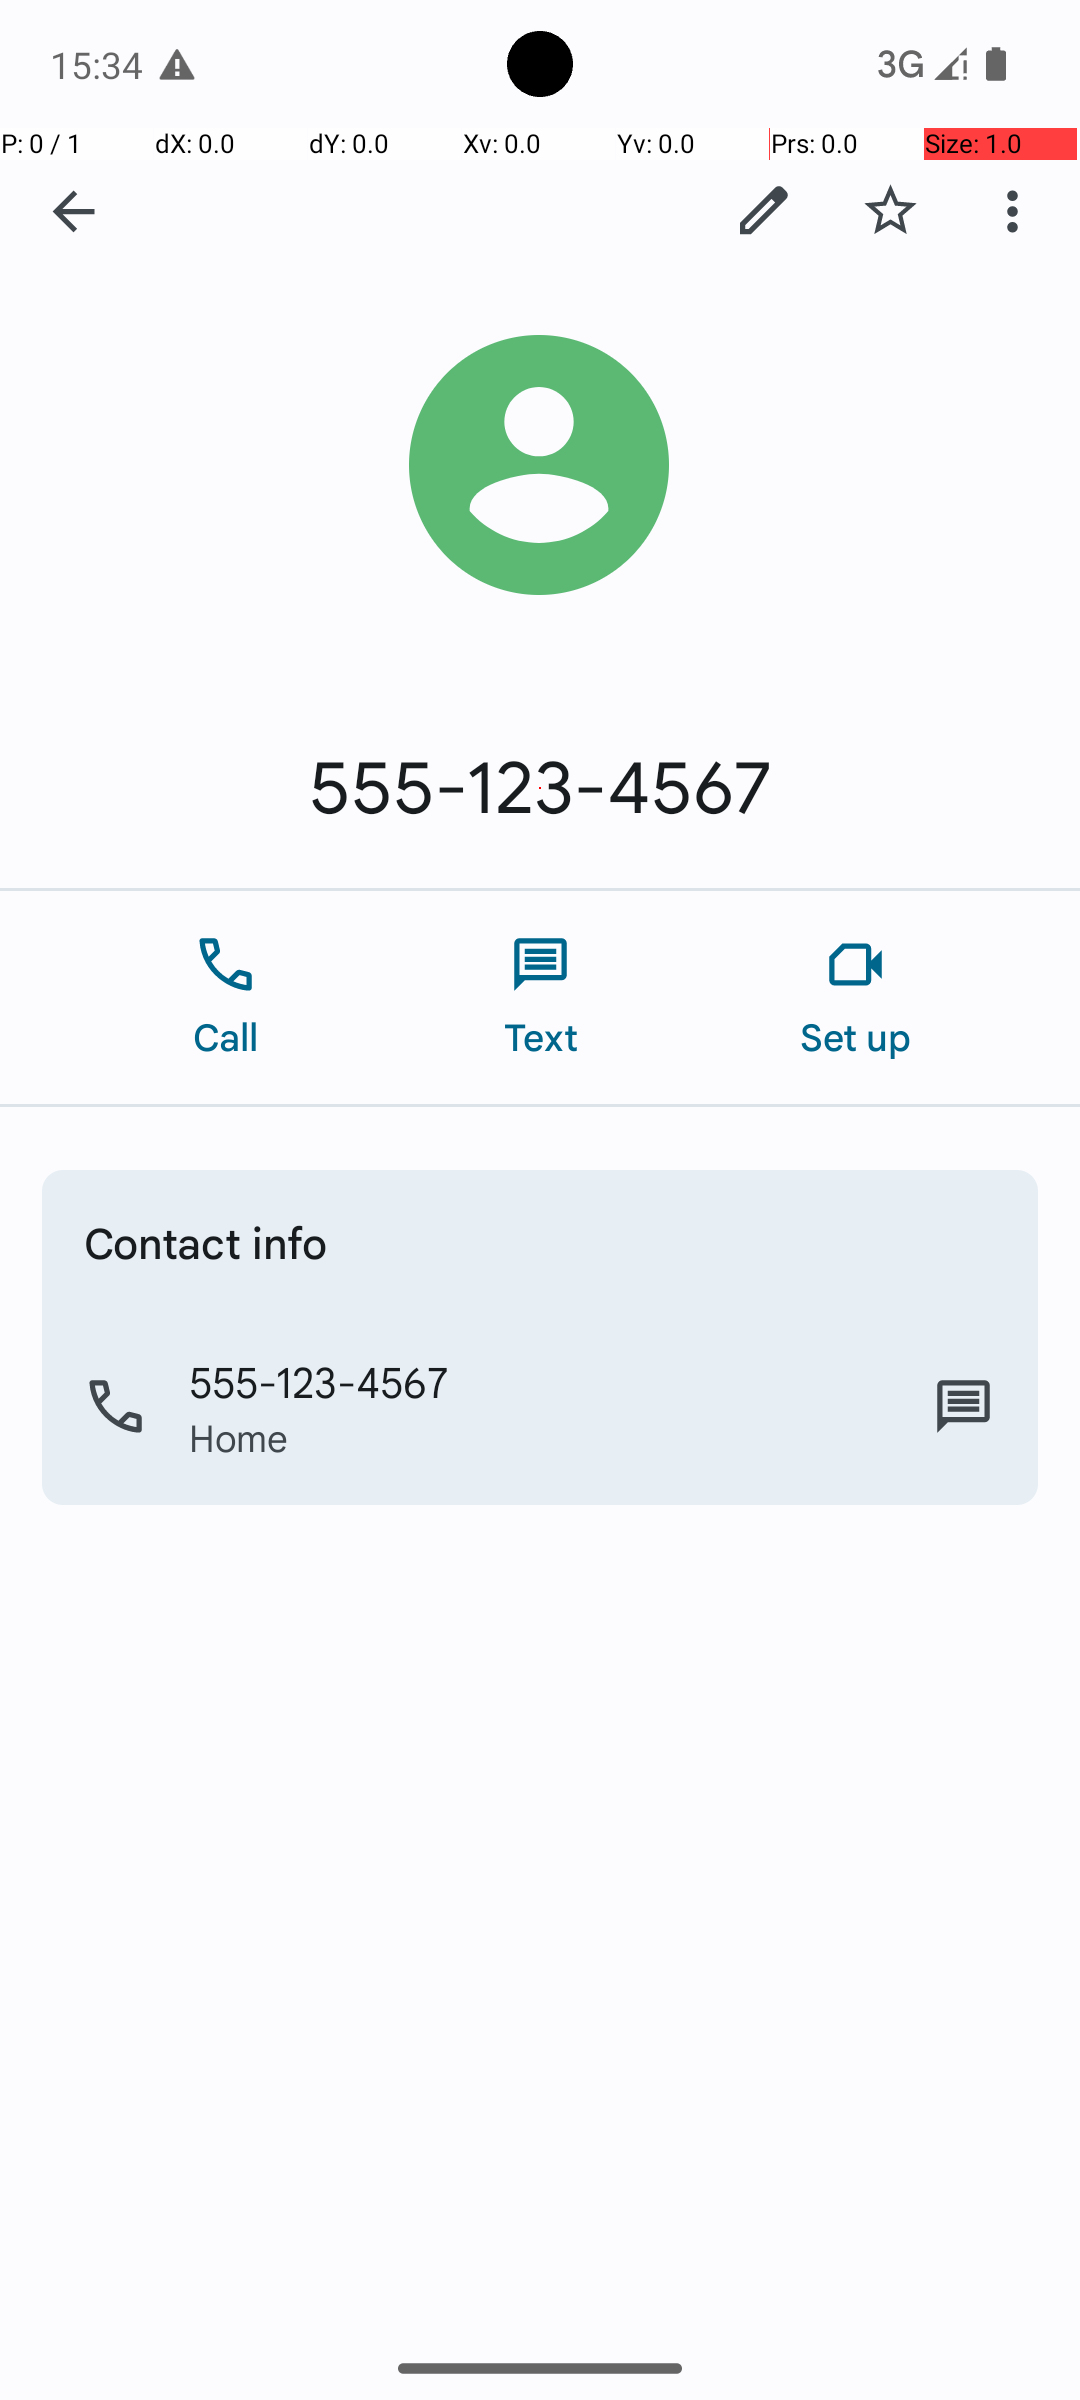  I want to click on 555-123-4567, so click(540, 788).